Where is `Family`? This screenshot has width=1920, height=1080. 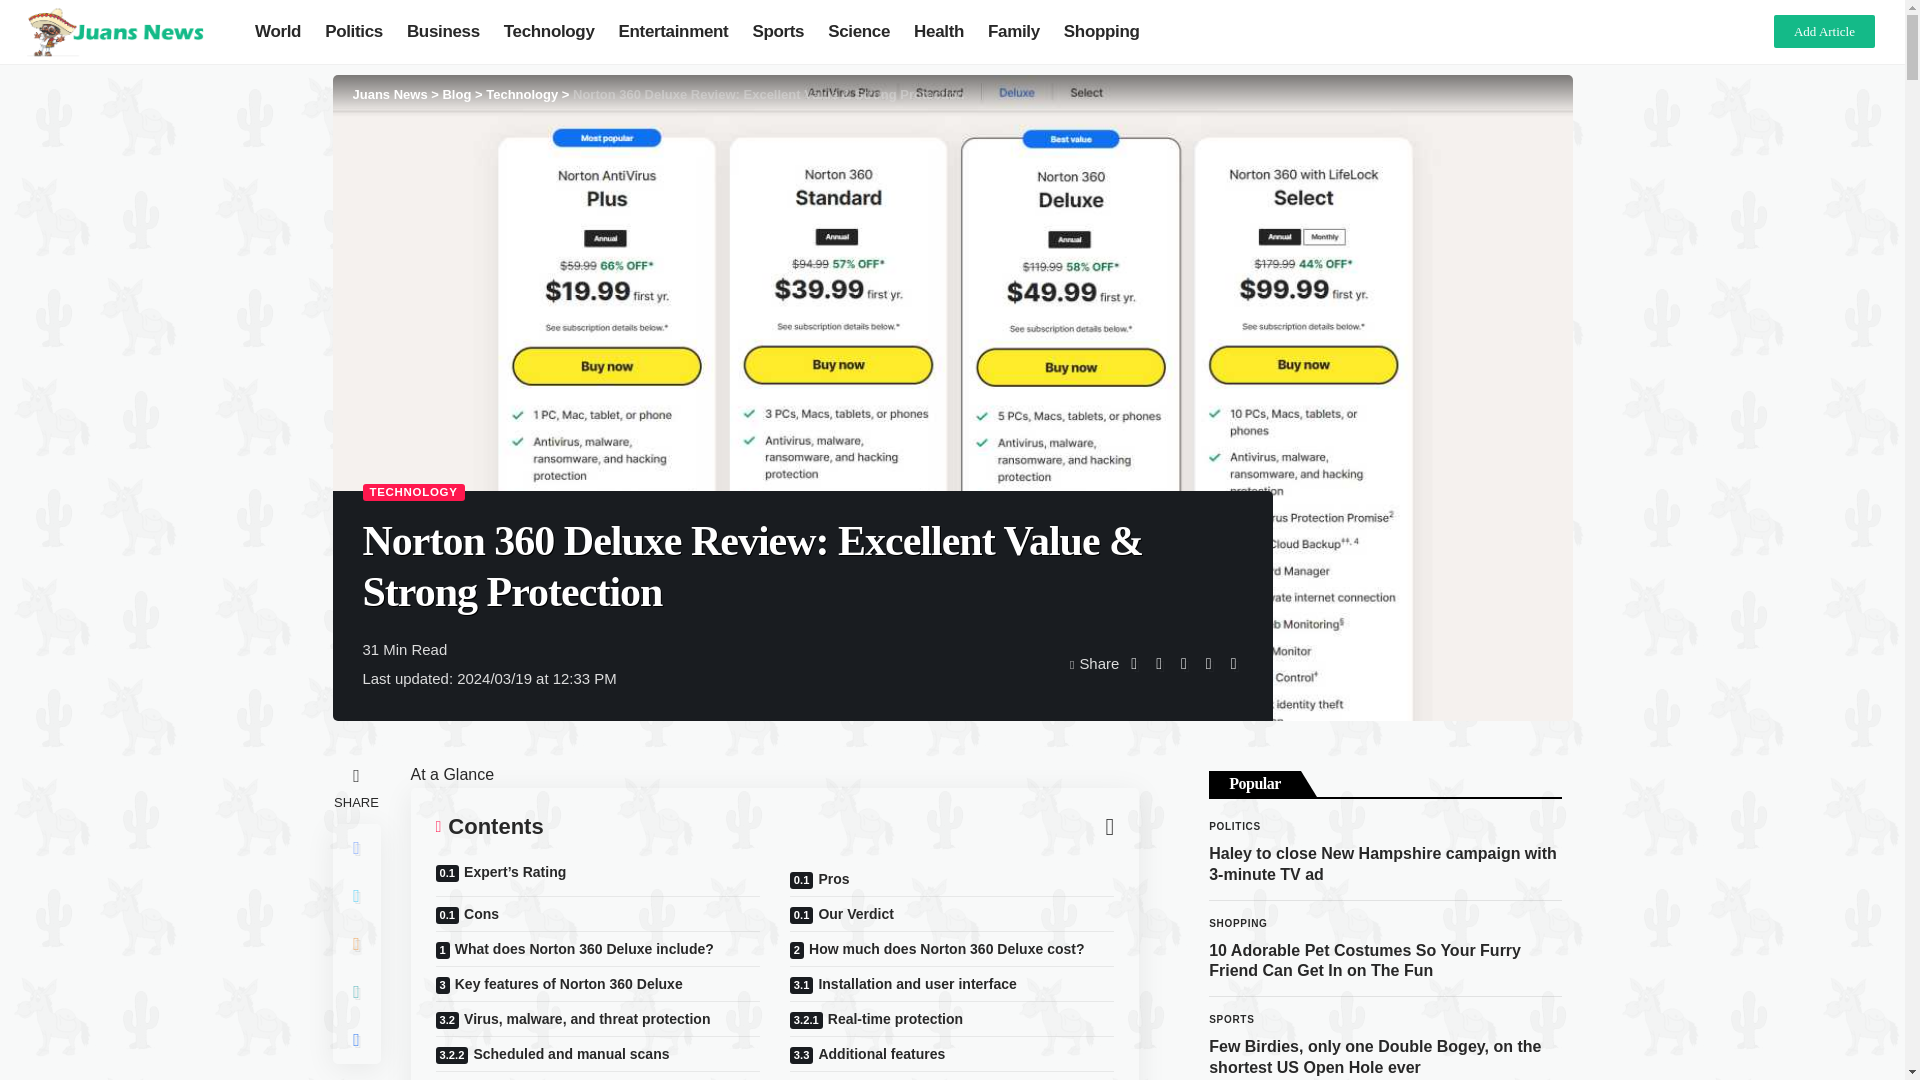 Family is located at coordinates (1014, 32).